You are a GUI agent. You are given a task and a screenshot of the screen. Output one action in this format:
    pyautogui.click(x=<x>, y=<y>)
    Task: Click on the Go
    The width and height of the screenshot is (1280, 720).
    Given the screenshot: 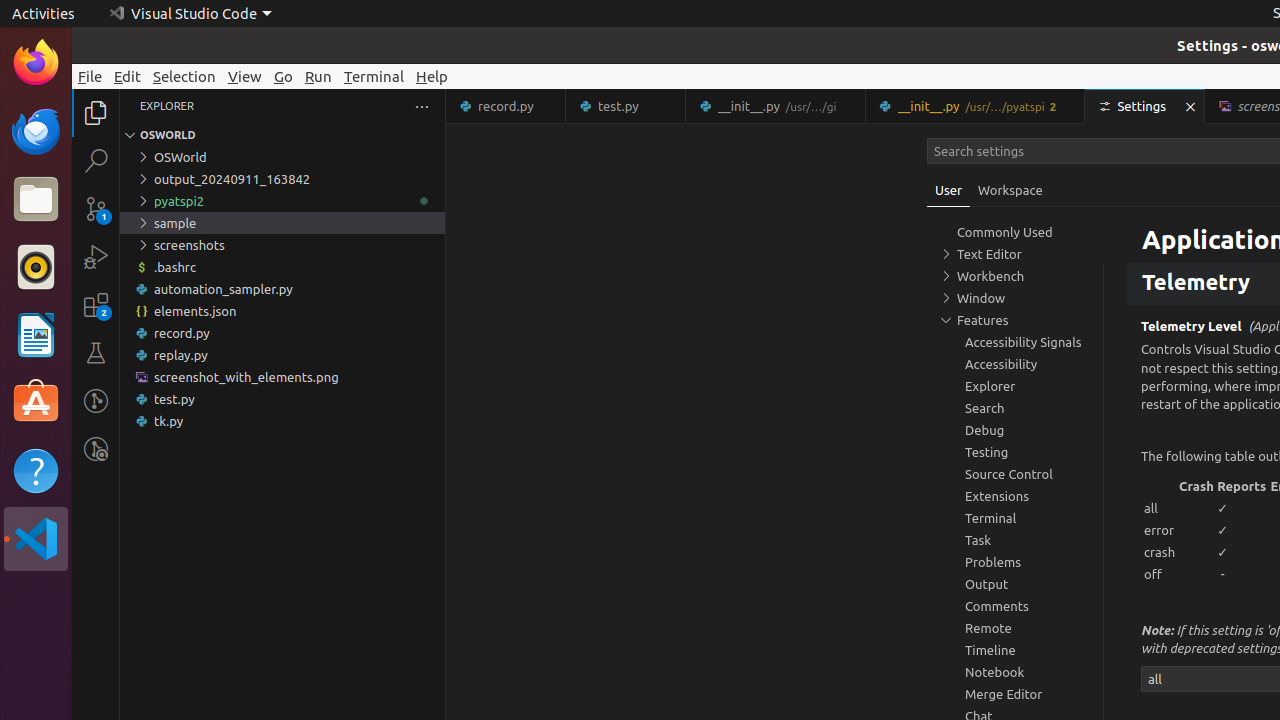 What is the action you would take?
    pyautogui.click(x=284, y=76)
    